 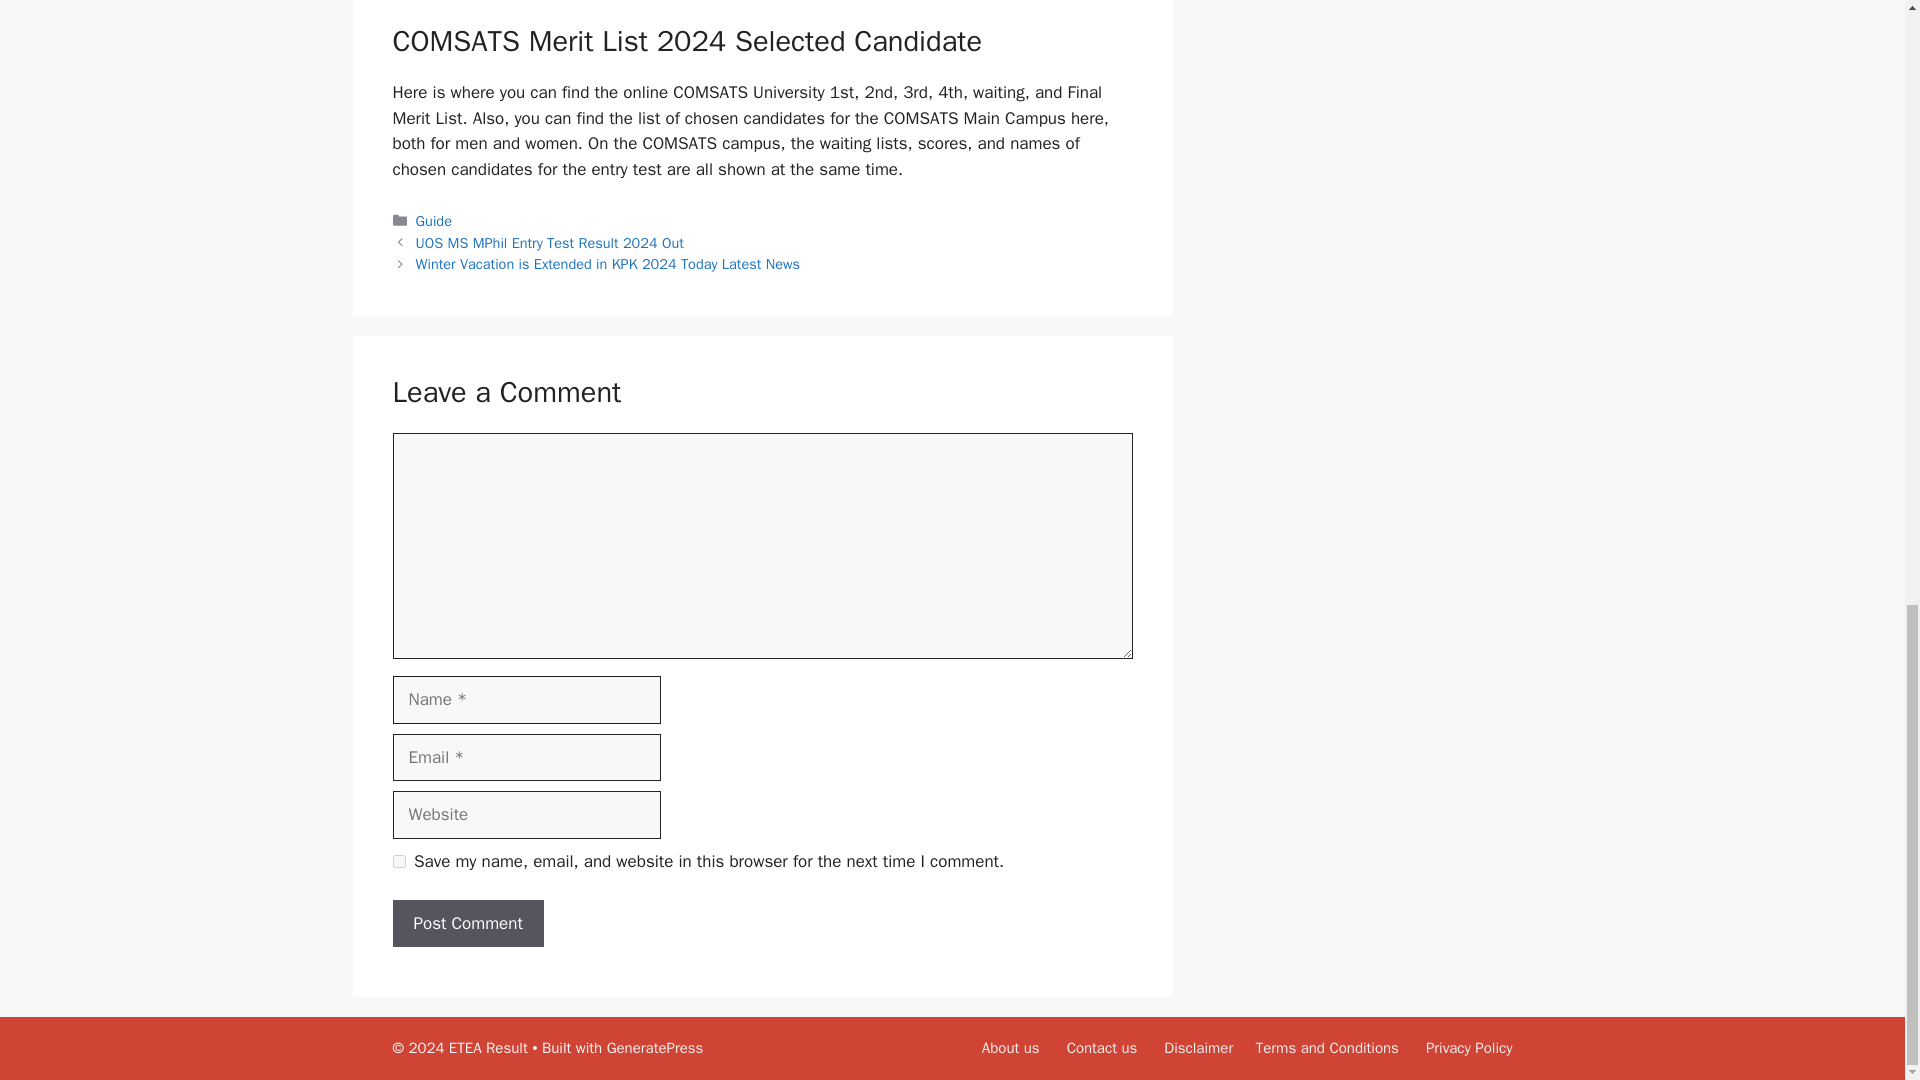 I want to click on Privacy Policy, so click(x=1469, y=1048).